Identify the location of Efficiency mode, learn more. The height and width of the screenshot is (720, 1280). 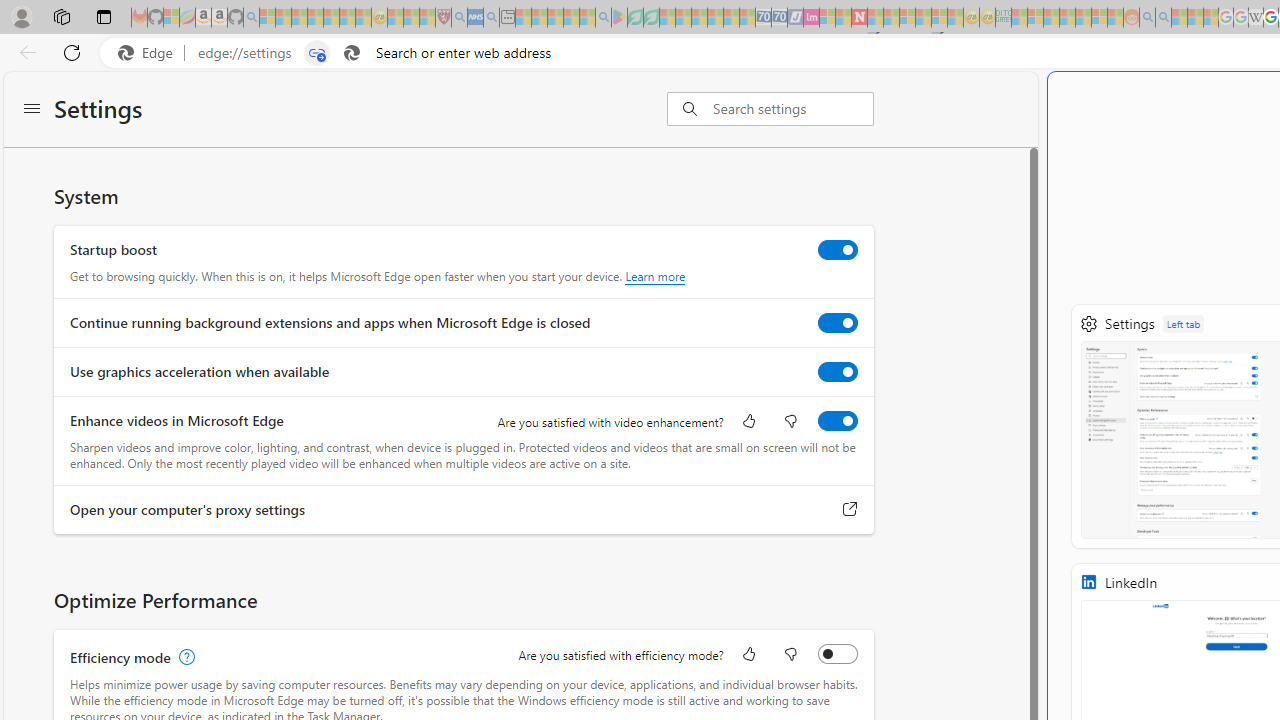
(184, 657).